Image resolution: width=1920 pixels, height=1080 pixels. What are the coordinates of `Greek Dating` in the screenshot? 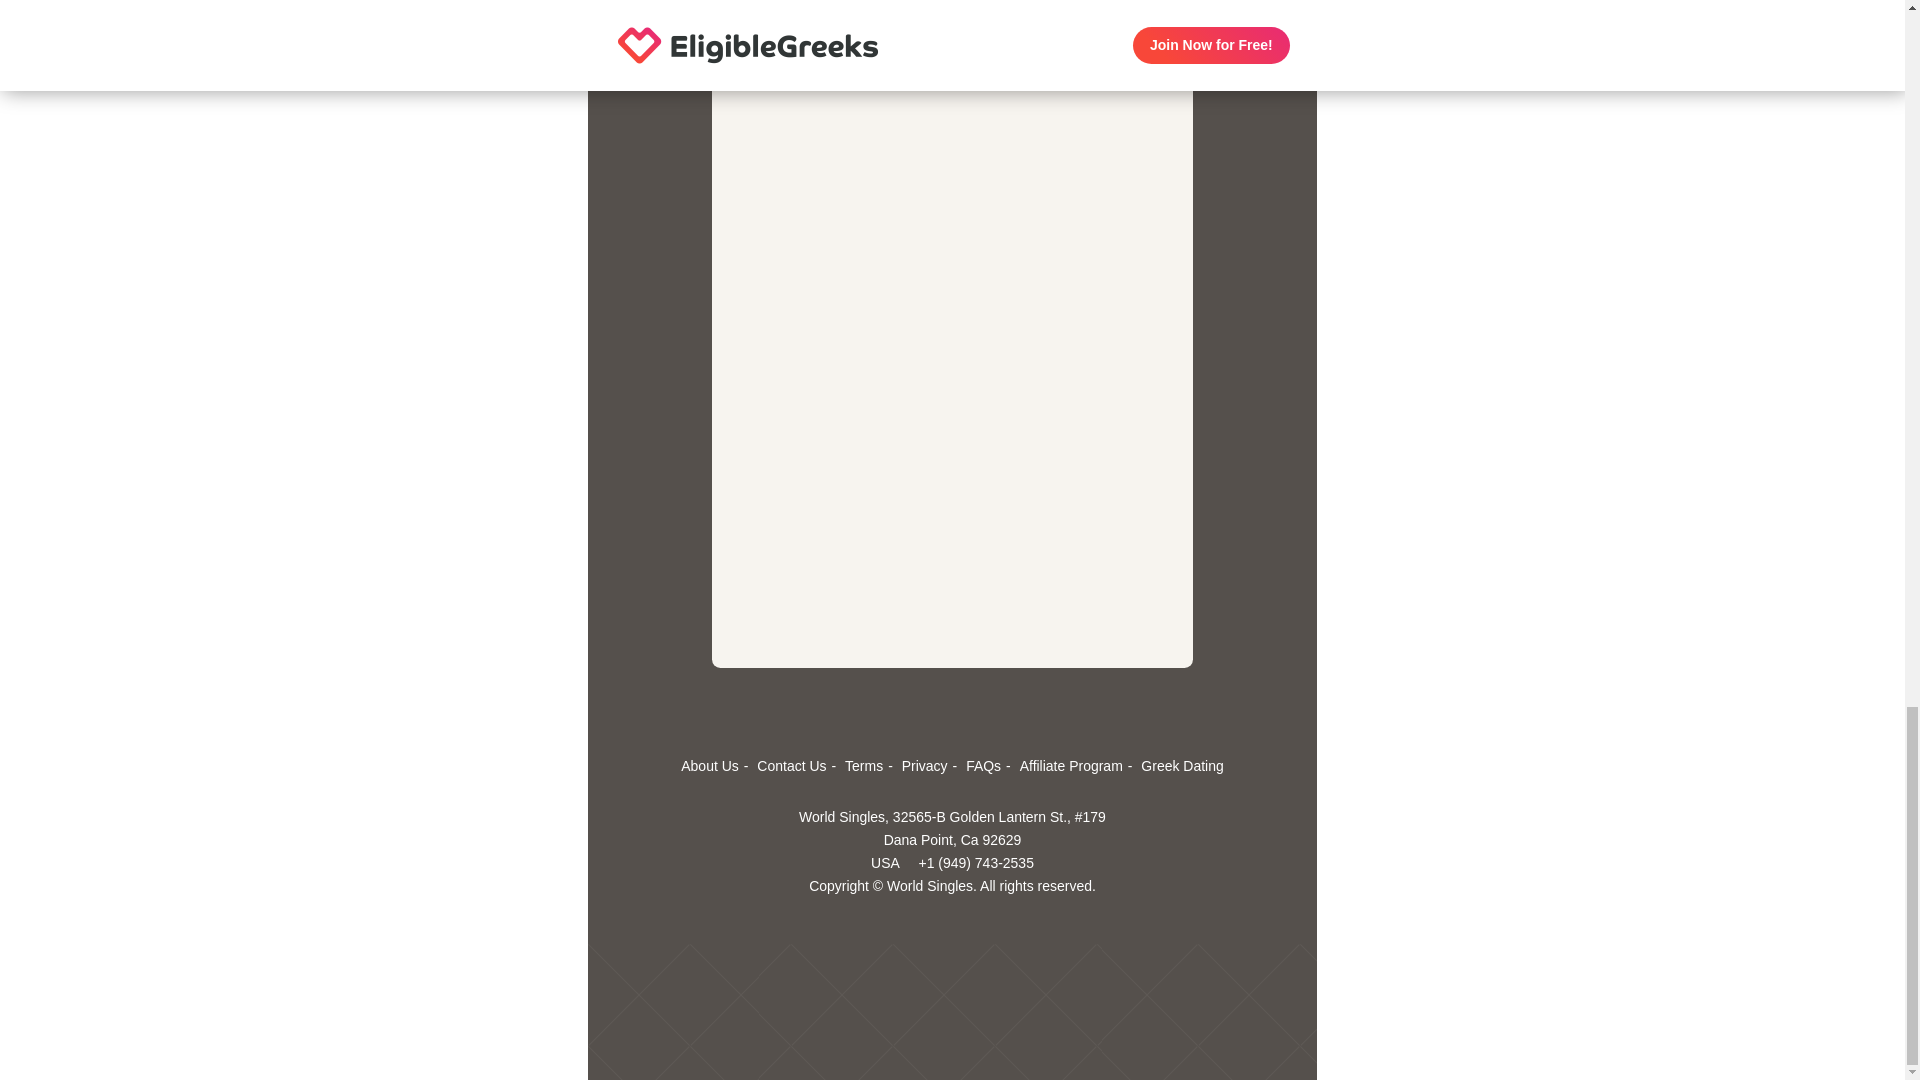 It's located at (1182, 766).